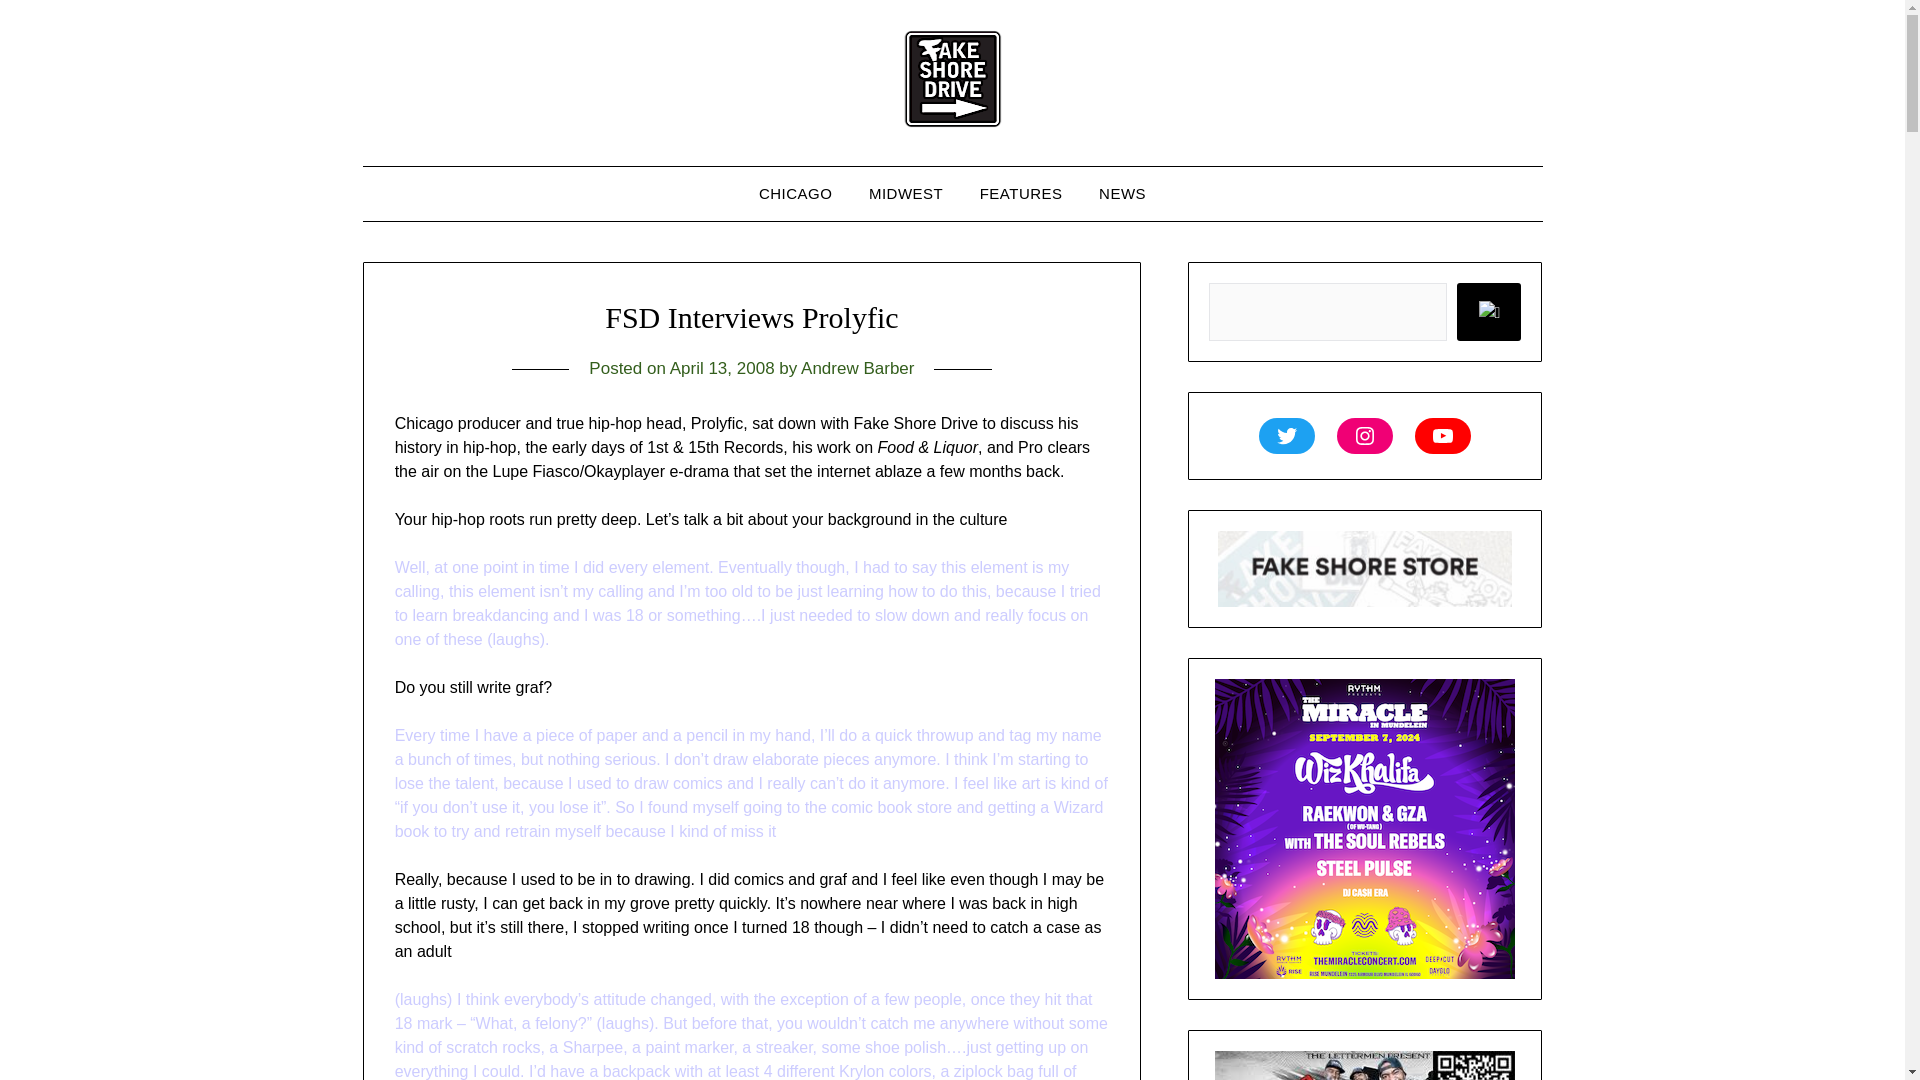 This screenshot has height=1080, width=1920. Describe the element at coordinates (856, 368) in the screenshot. I see `Andrew Barber` at that location.